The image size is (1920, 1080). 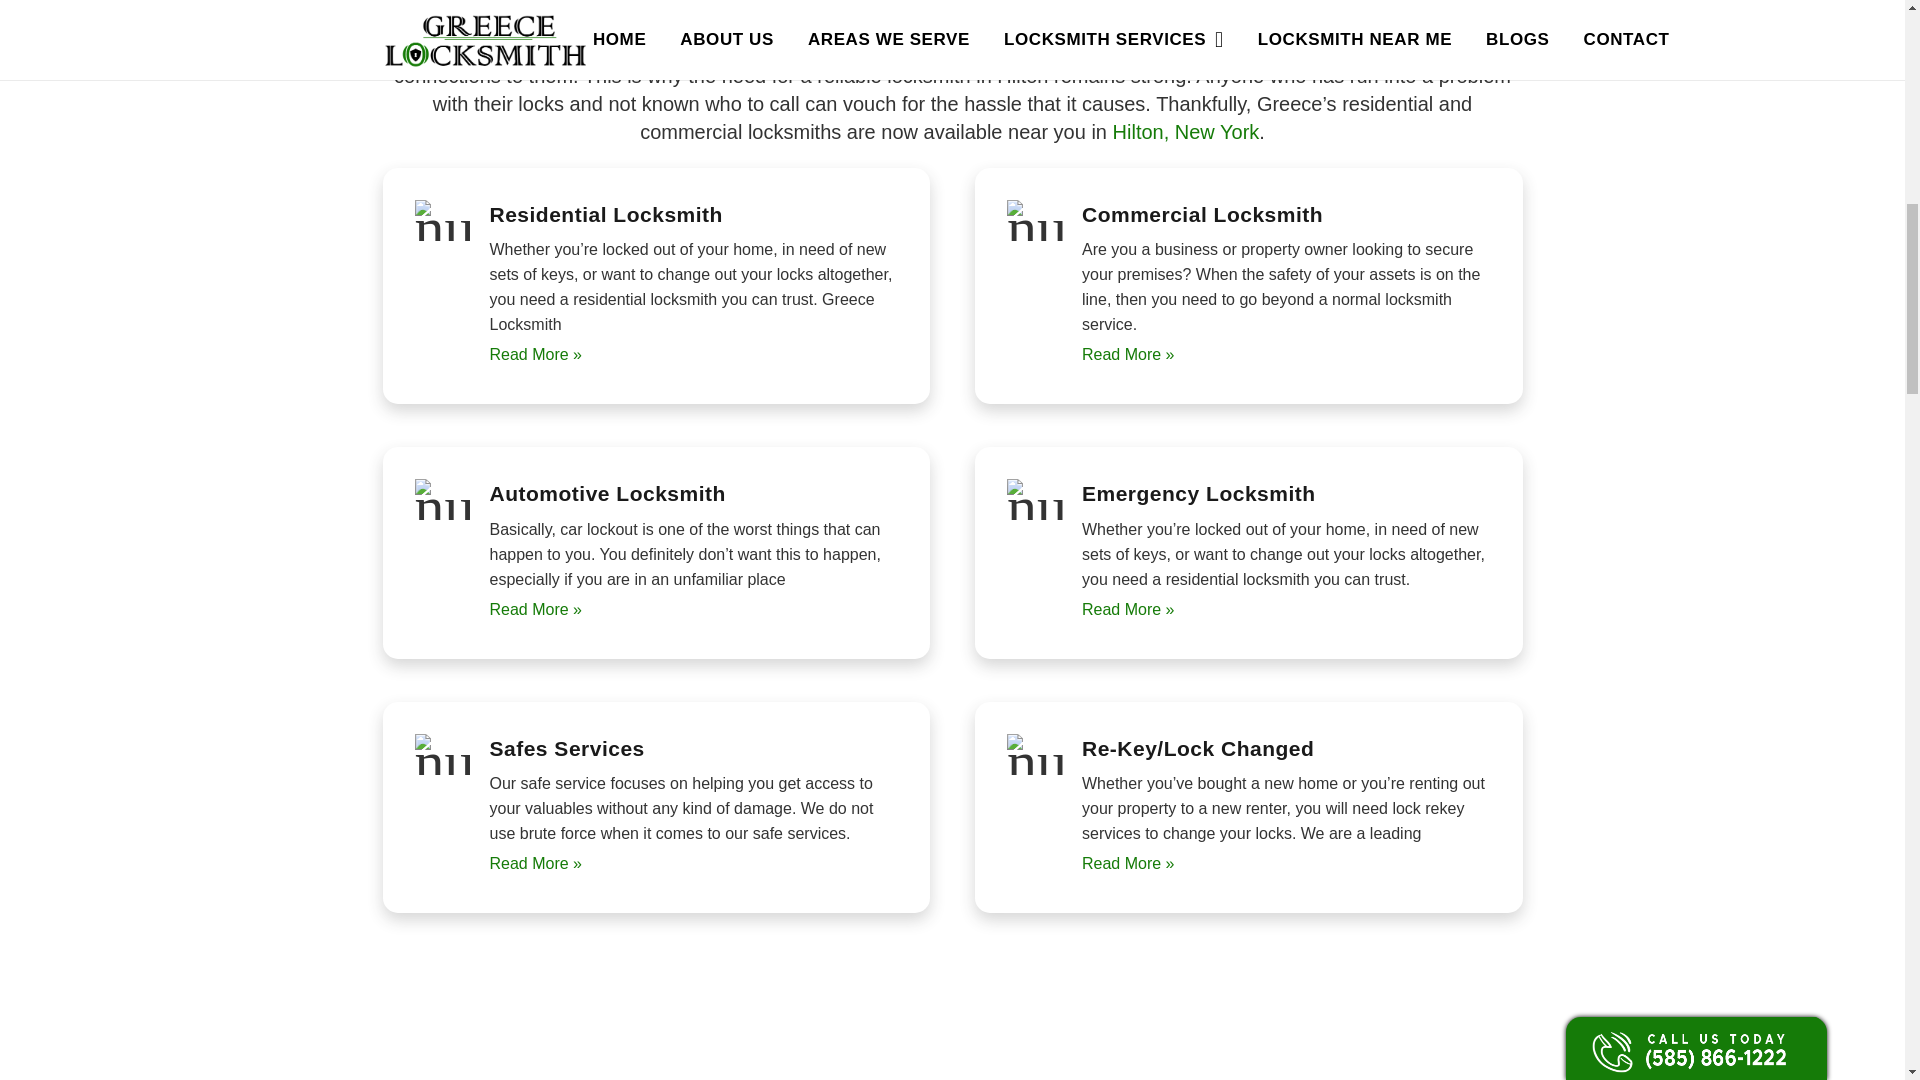 What do you see at coordinates (694, 609) in the screenshot?
I see `Residential Locksmith` at bounding box center [694, 609].